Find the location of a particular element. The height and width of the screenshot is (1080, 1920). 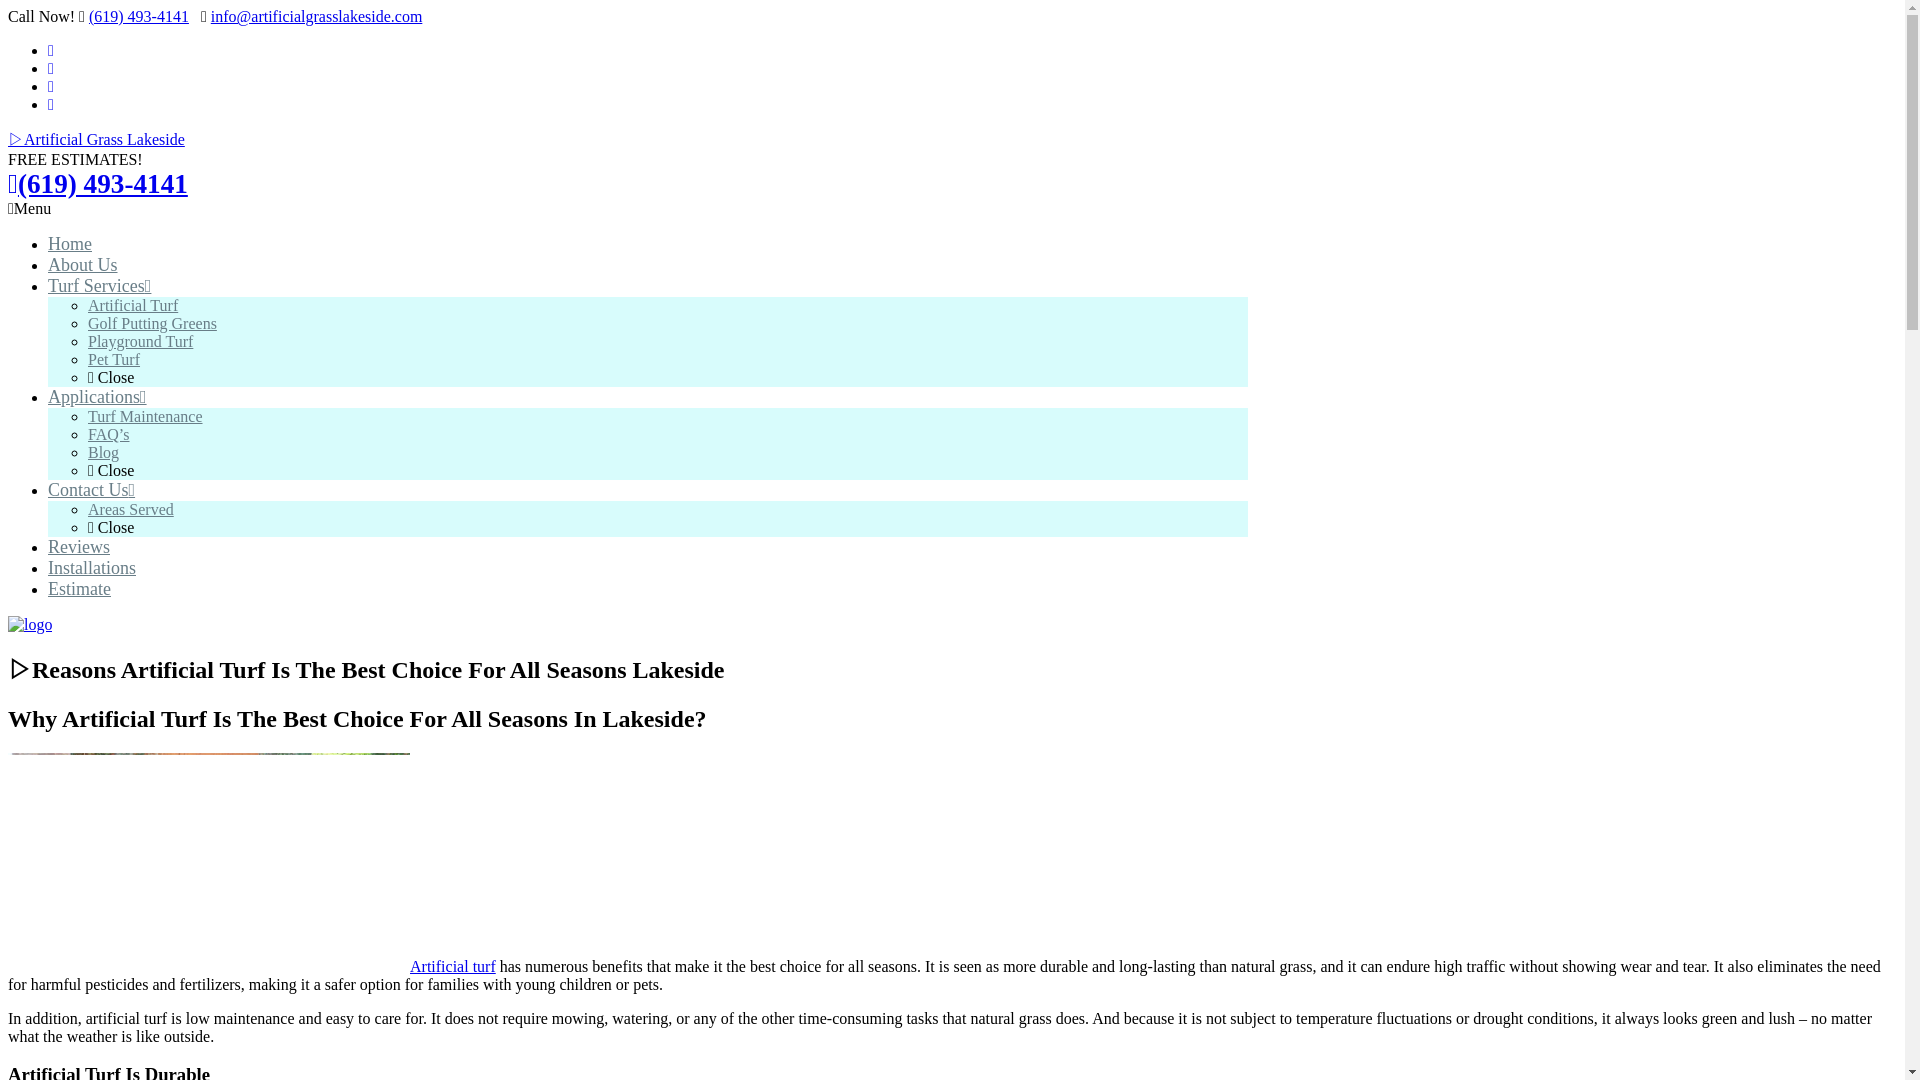

Artificial Turf is located at coordinates (133, 306).